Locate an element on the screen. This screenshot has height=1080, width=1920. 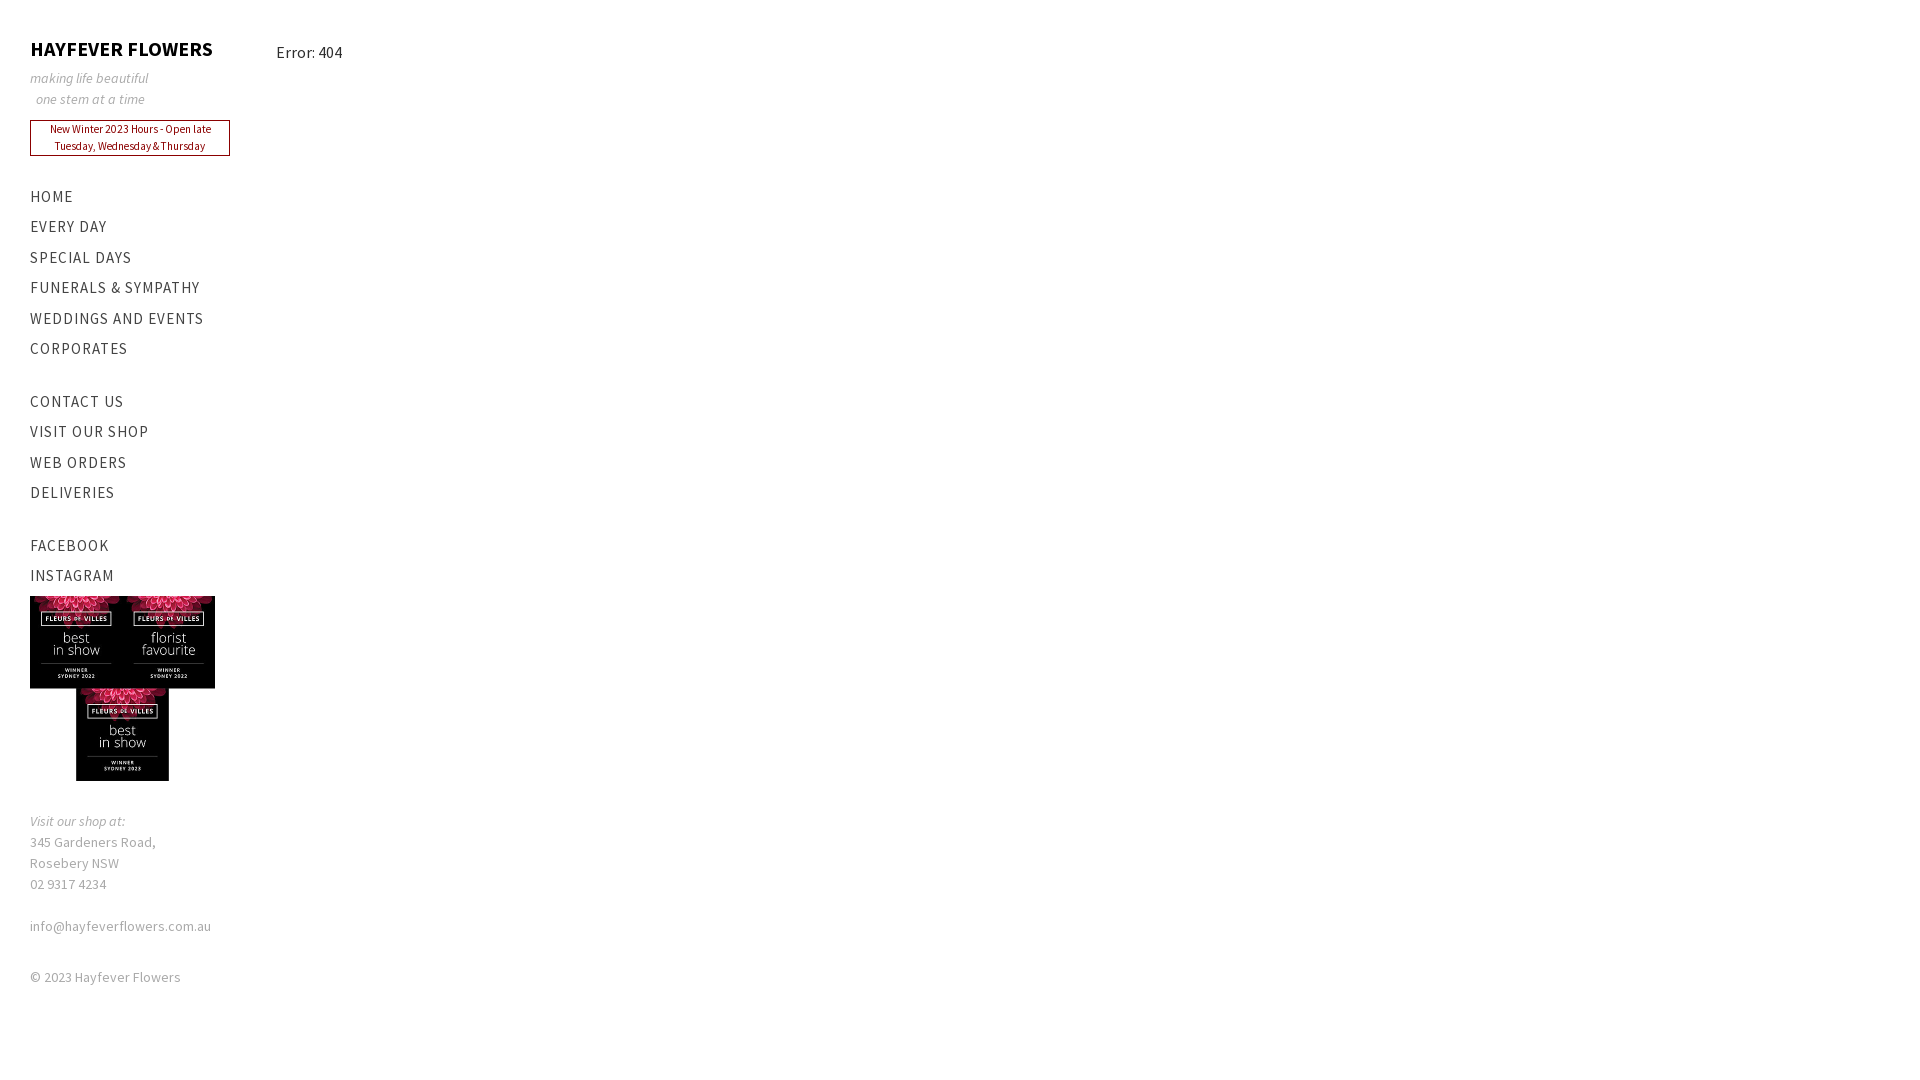
CONTACT US is located at coordinates (130, 402).